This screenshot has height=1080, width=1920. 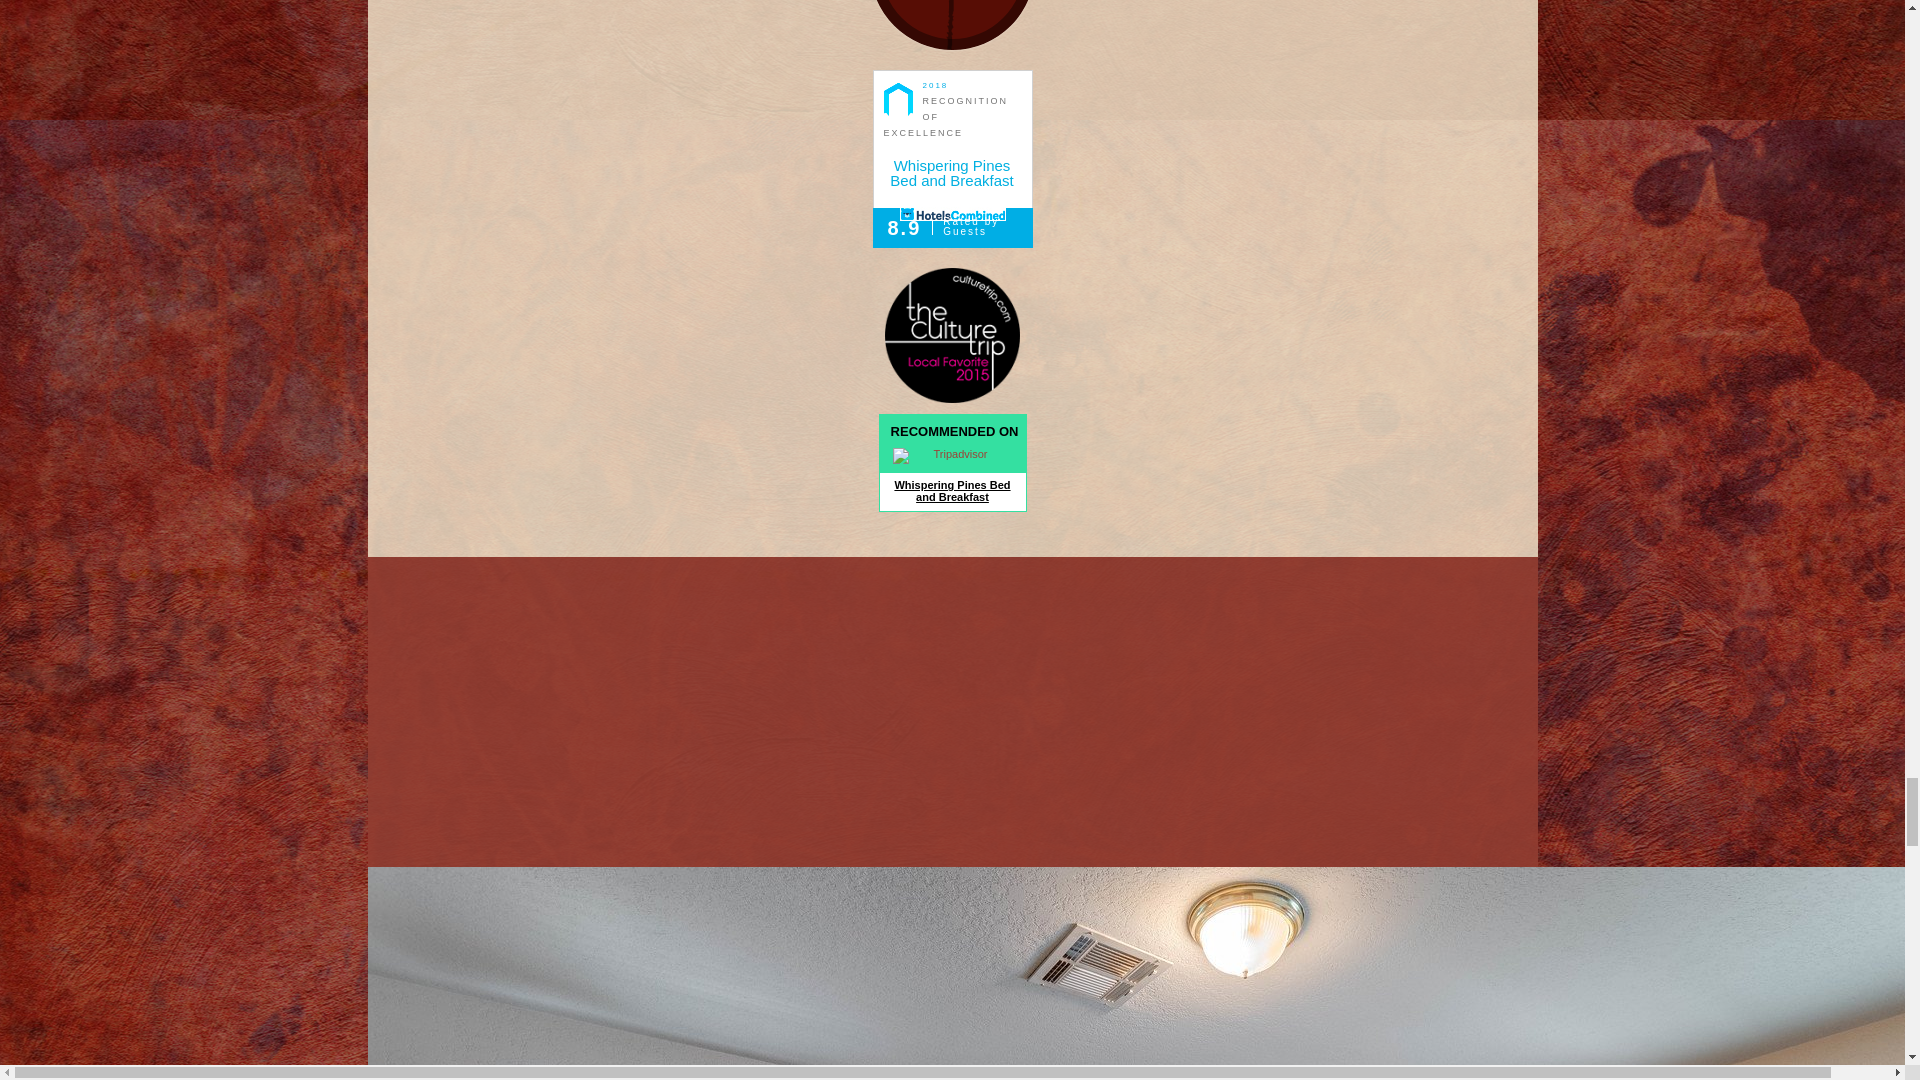 What do you see at coordinates (952, 172) in the screenshot?
I see `Whispering Pines Bed and Breakfast` at bounding box center [952, 172].